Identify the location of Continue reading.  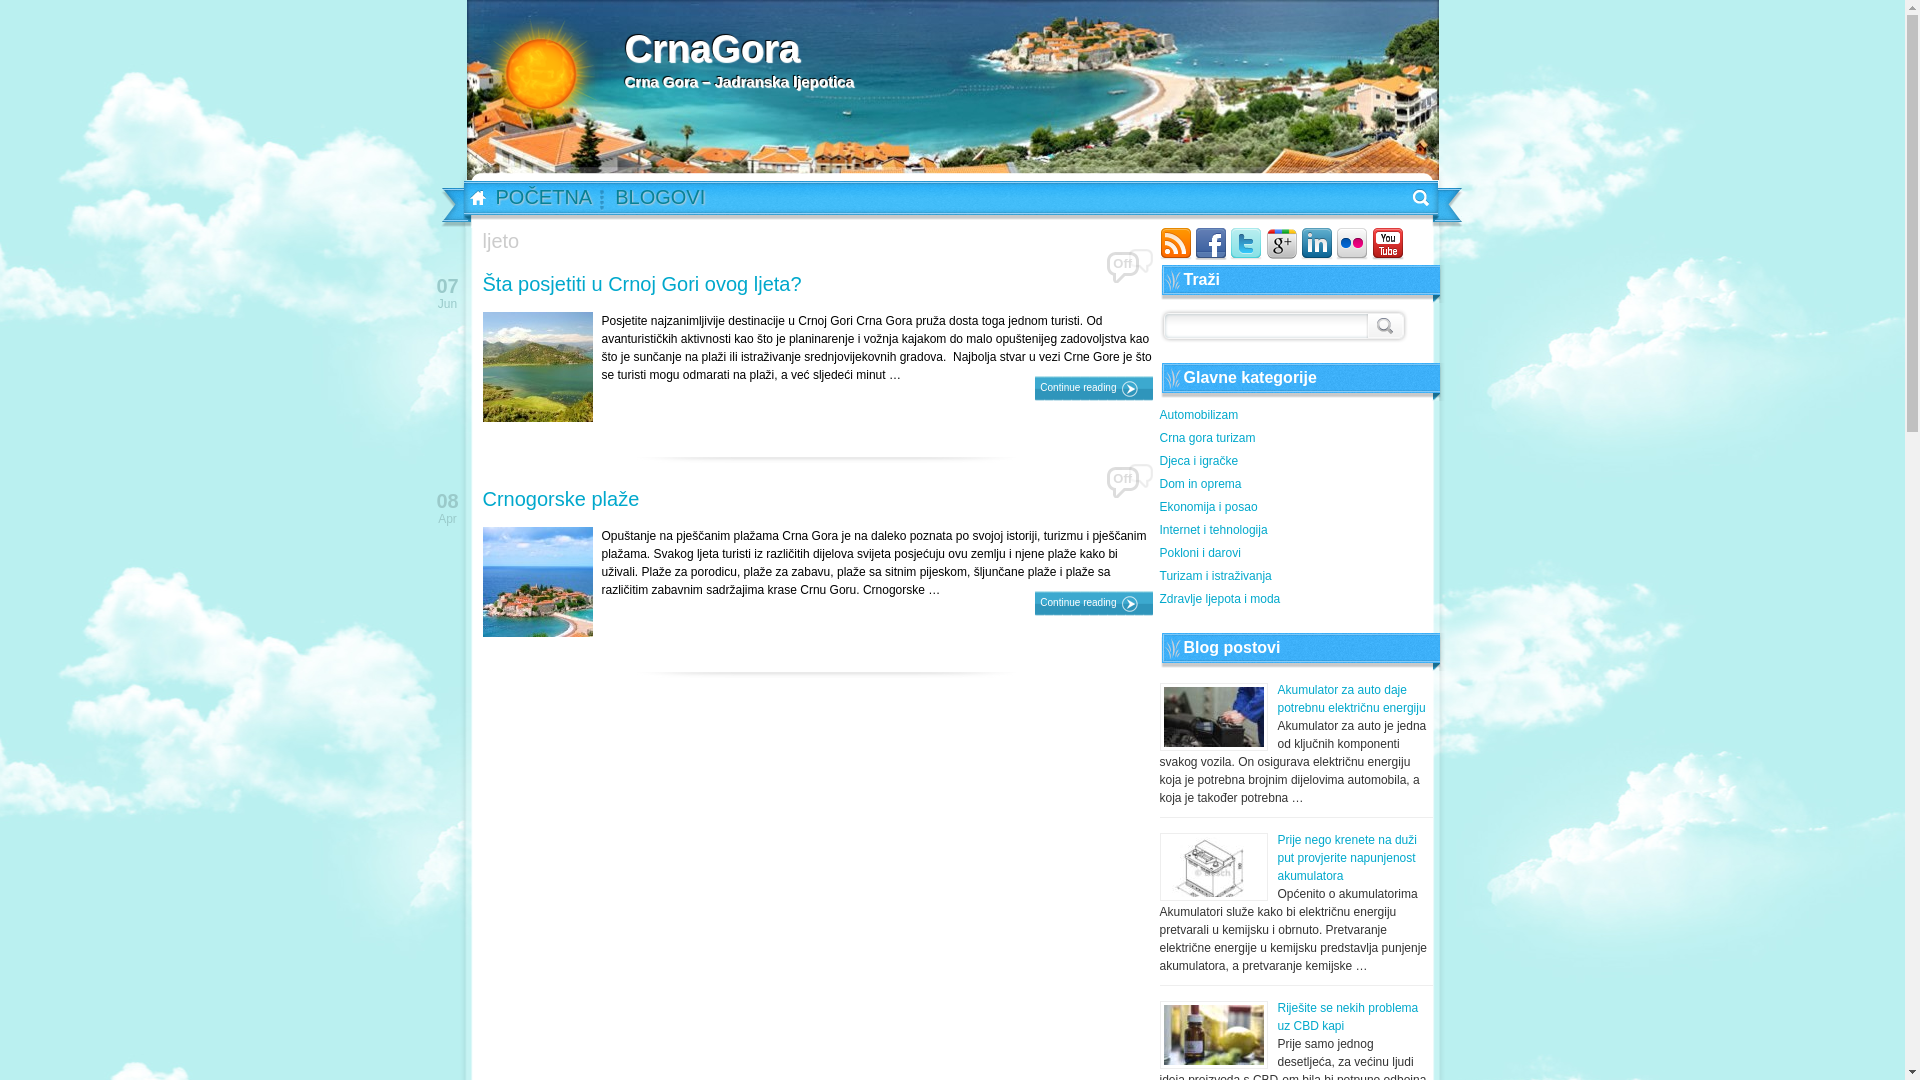
(1094, 388).